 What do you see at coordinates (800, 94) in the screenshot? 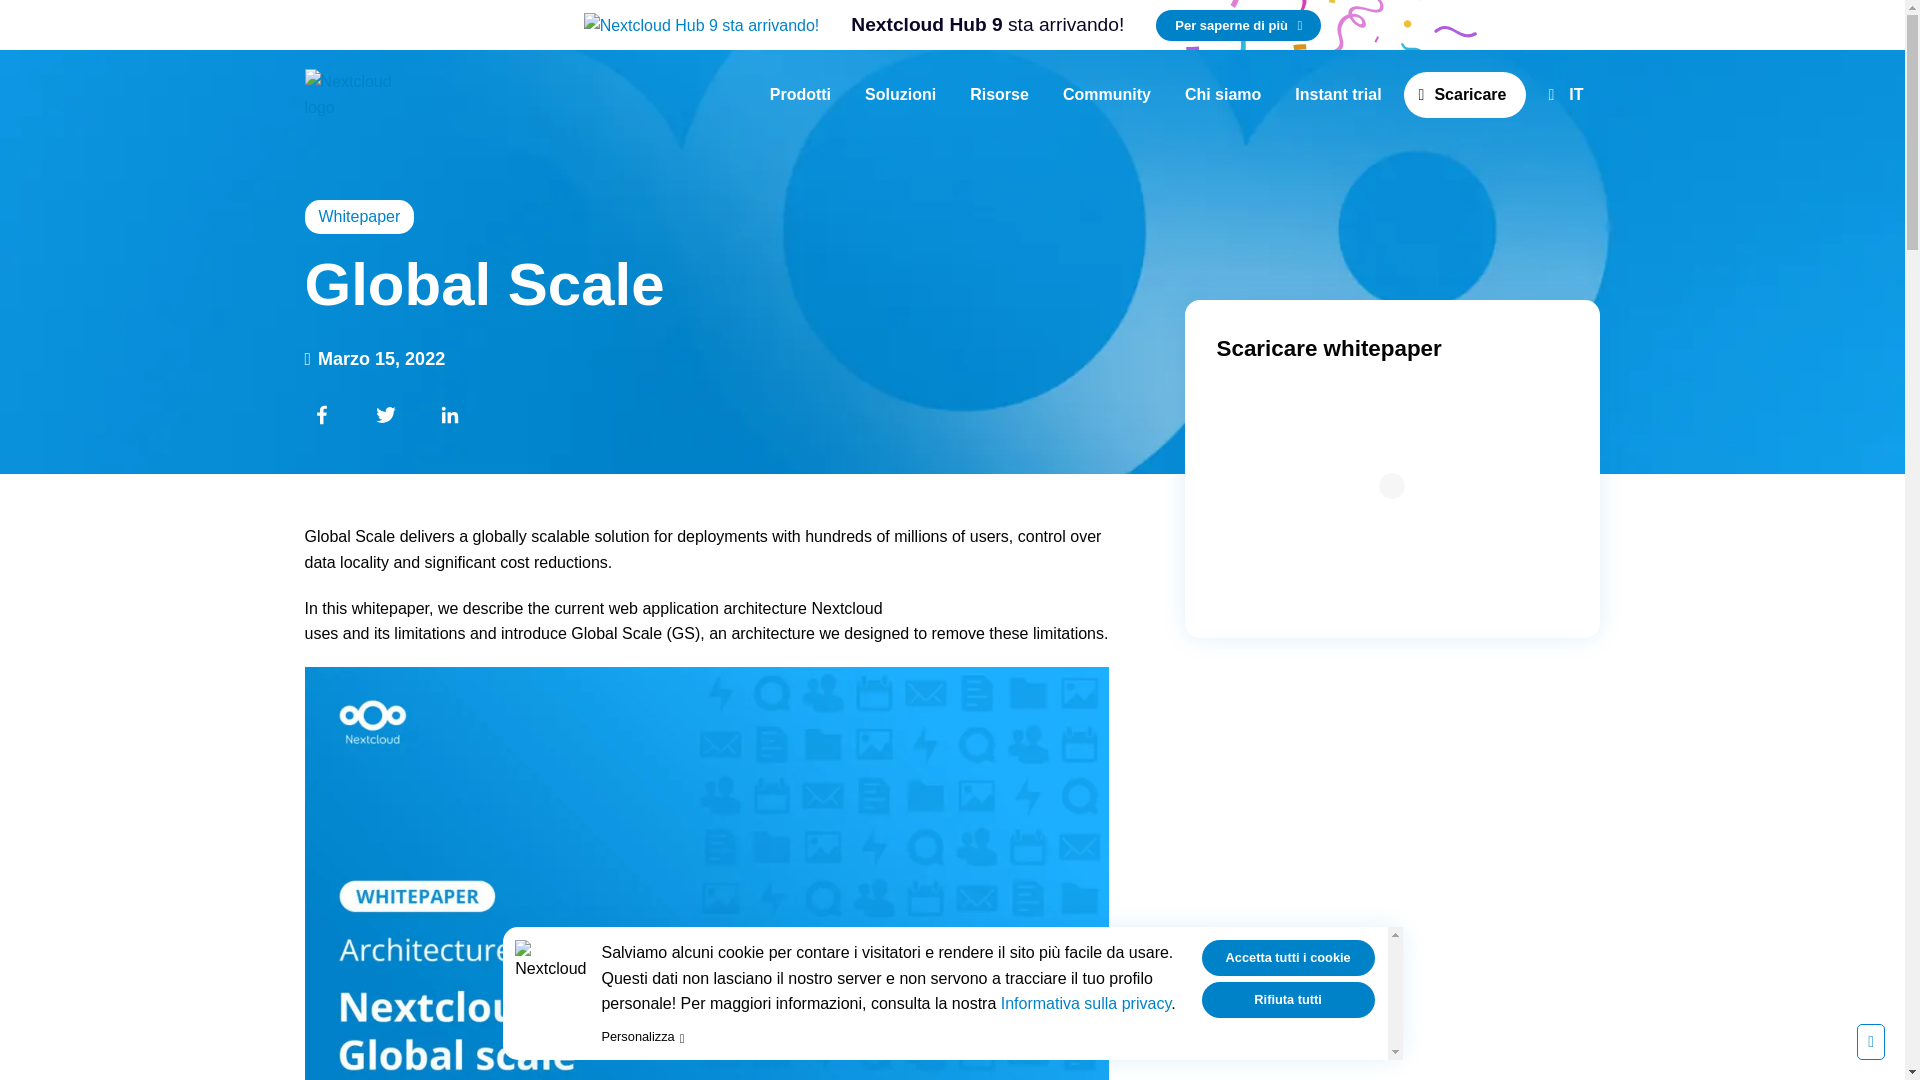
I see `Nextcloud` at bounding box center [800, 94].